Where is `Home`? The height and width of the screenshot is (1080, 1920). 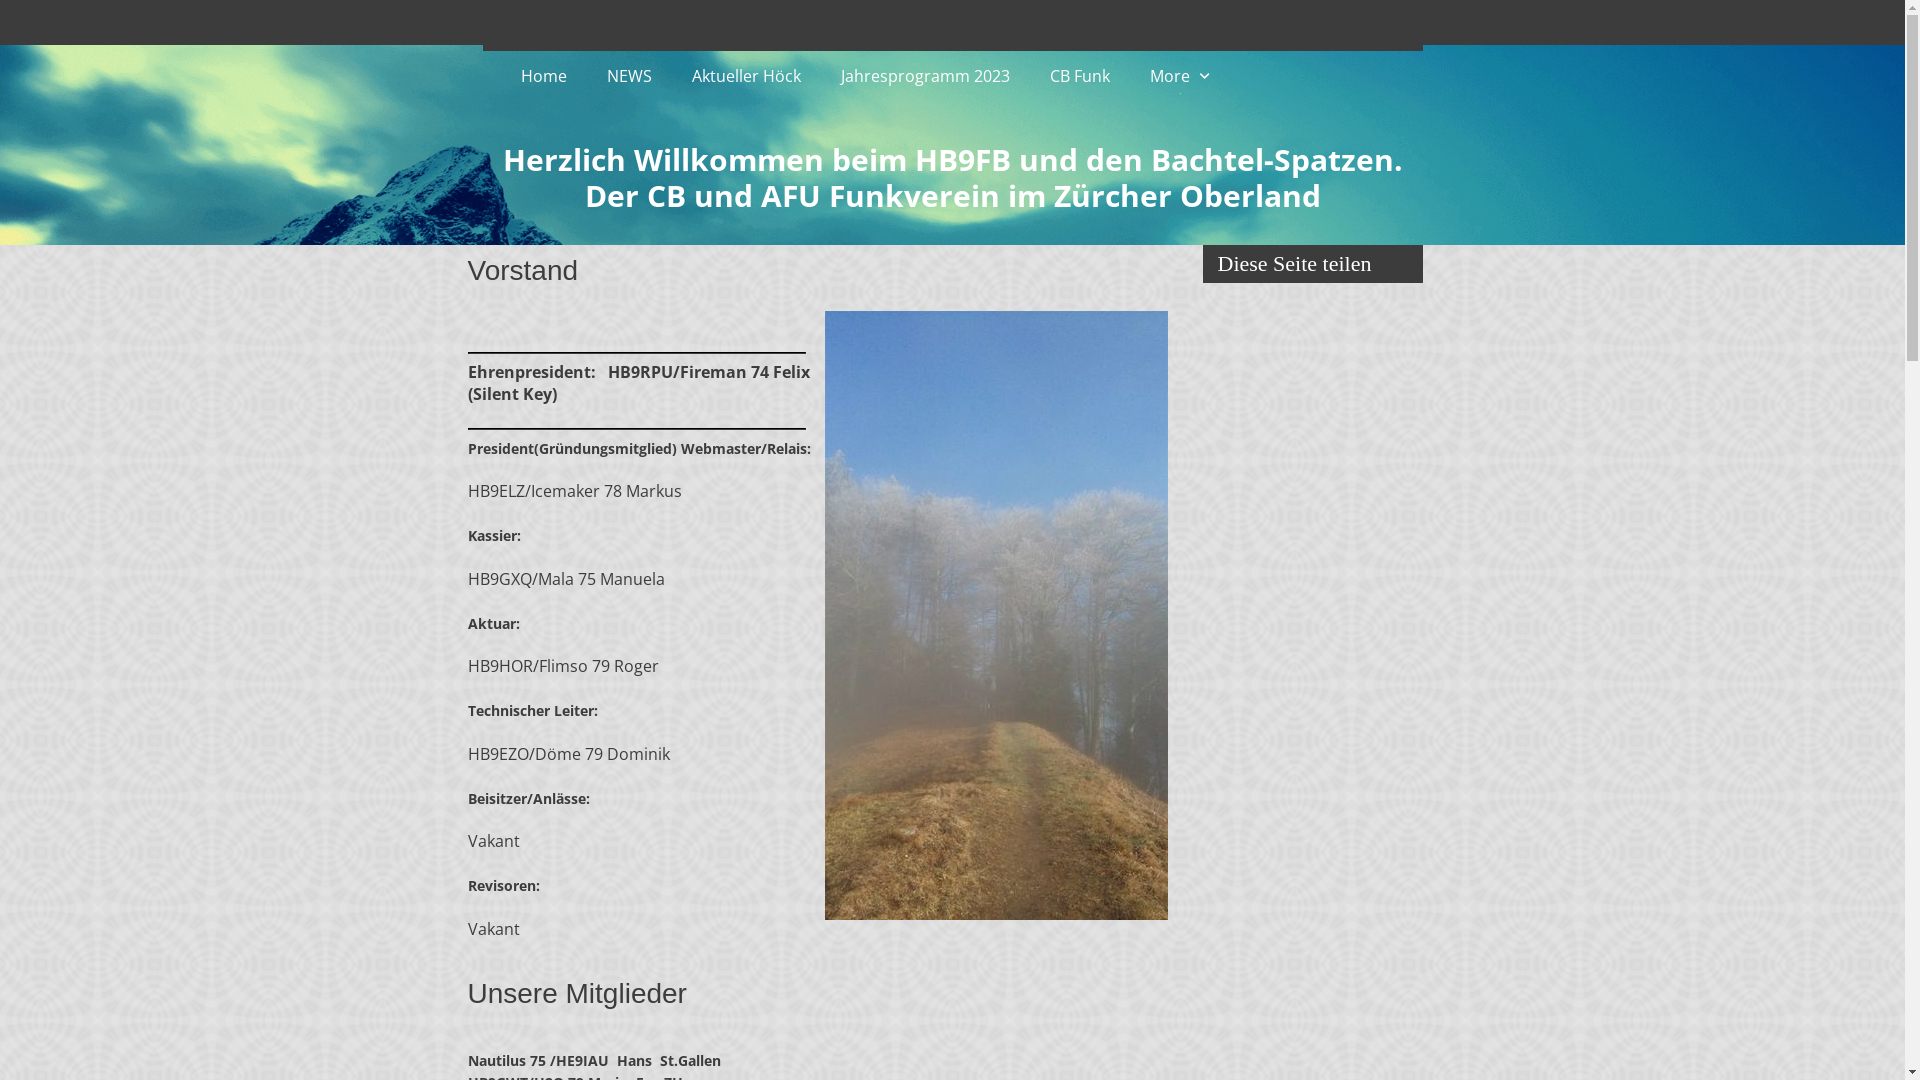 Home is located at coordinates (543, 76).